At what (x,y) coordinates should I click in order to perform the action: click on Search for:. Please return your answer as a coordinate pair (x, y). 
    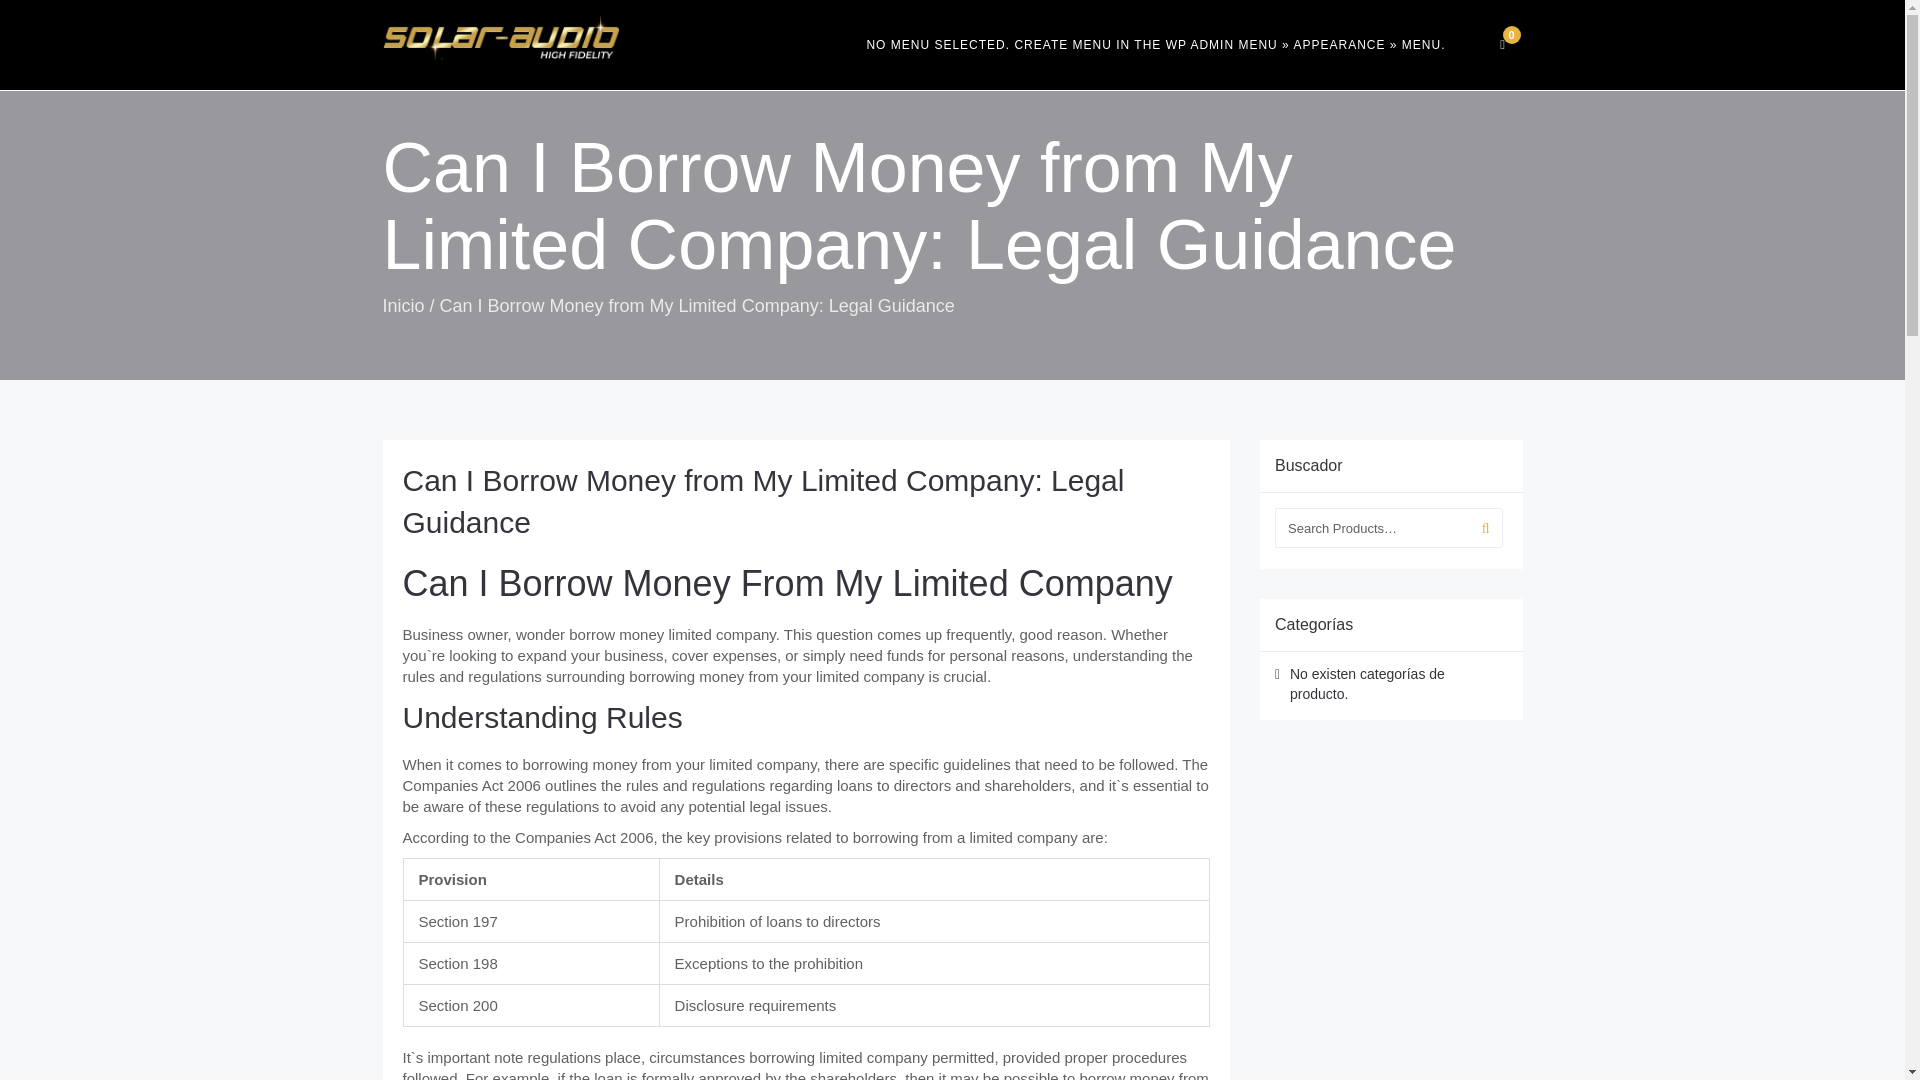
    Looking at the image, I should click on (1372, 527).